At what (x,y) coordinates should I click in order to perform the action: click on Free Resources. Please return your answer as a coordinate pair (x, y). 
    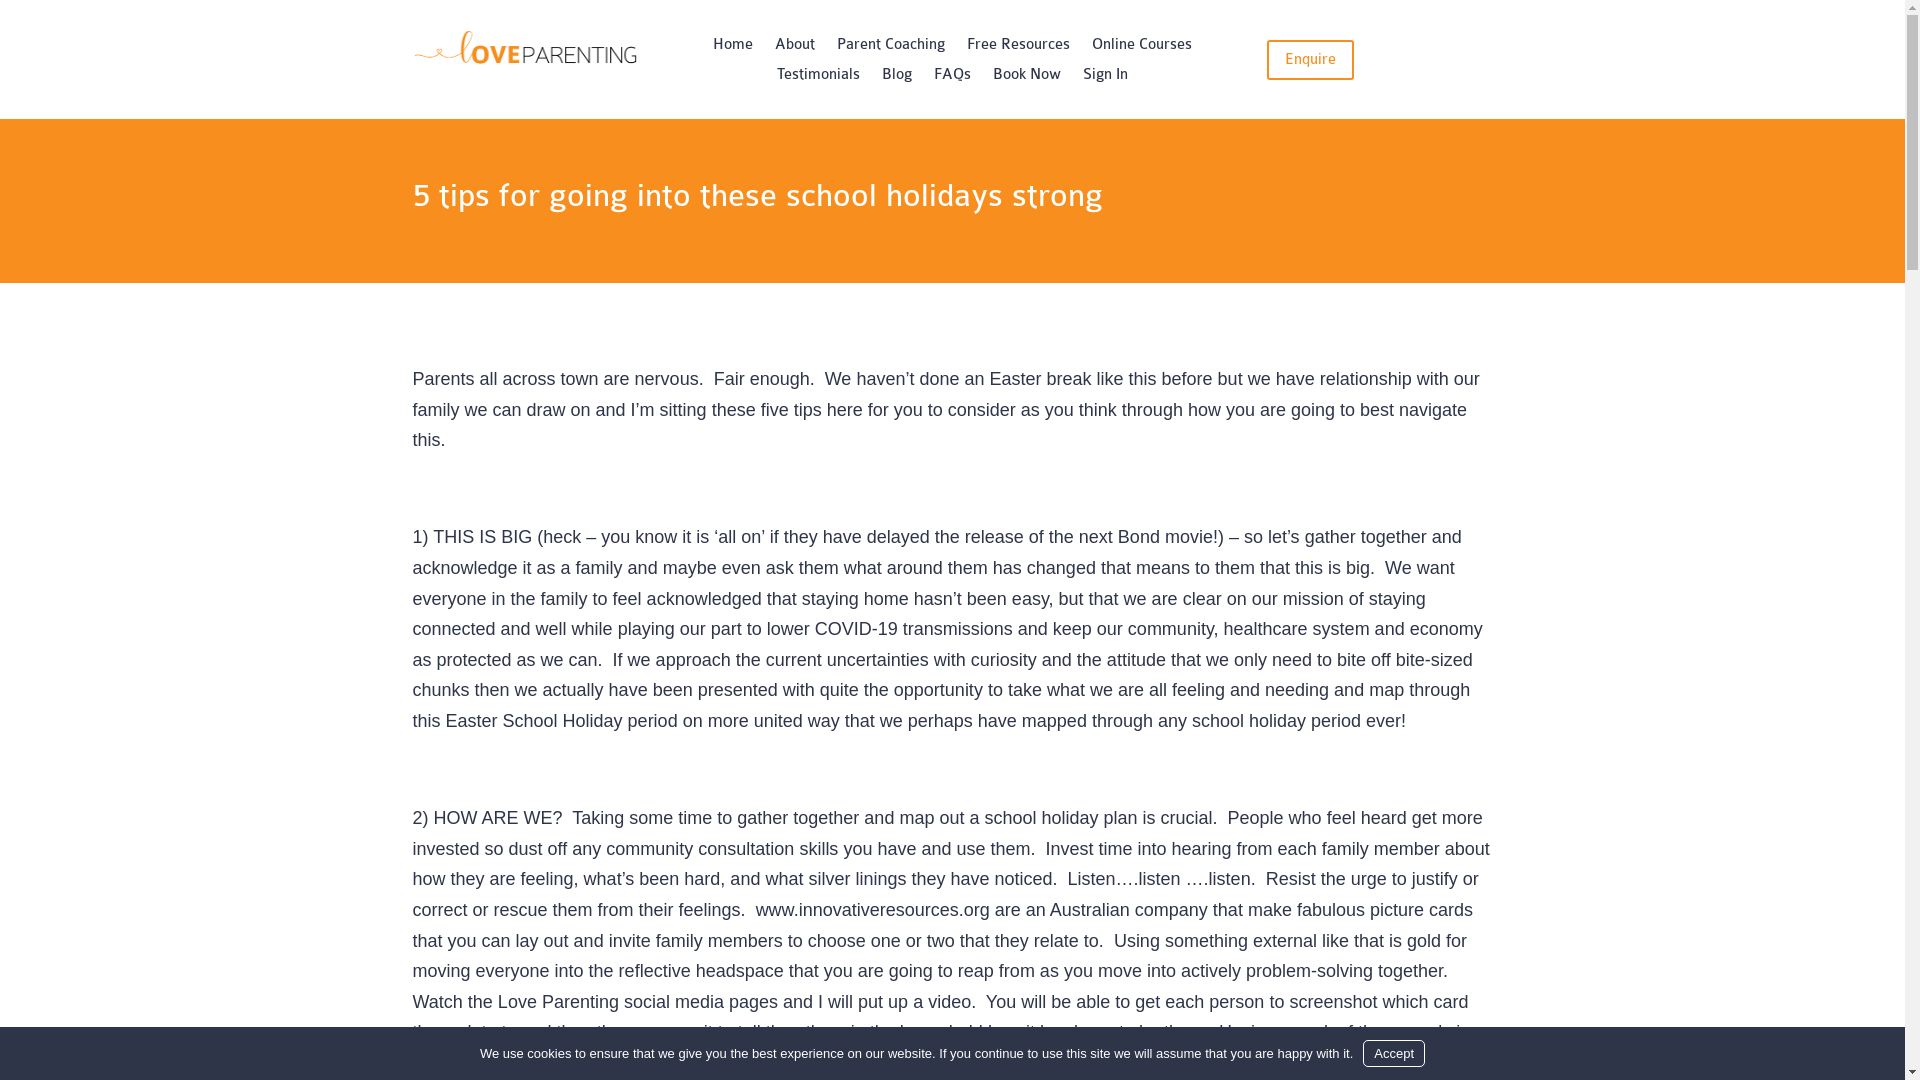
    Looking at the image, I should click on (1018, 49).